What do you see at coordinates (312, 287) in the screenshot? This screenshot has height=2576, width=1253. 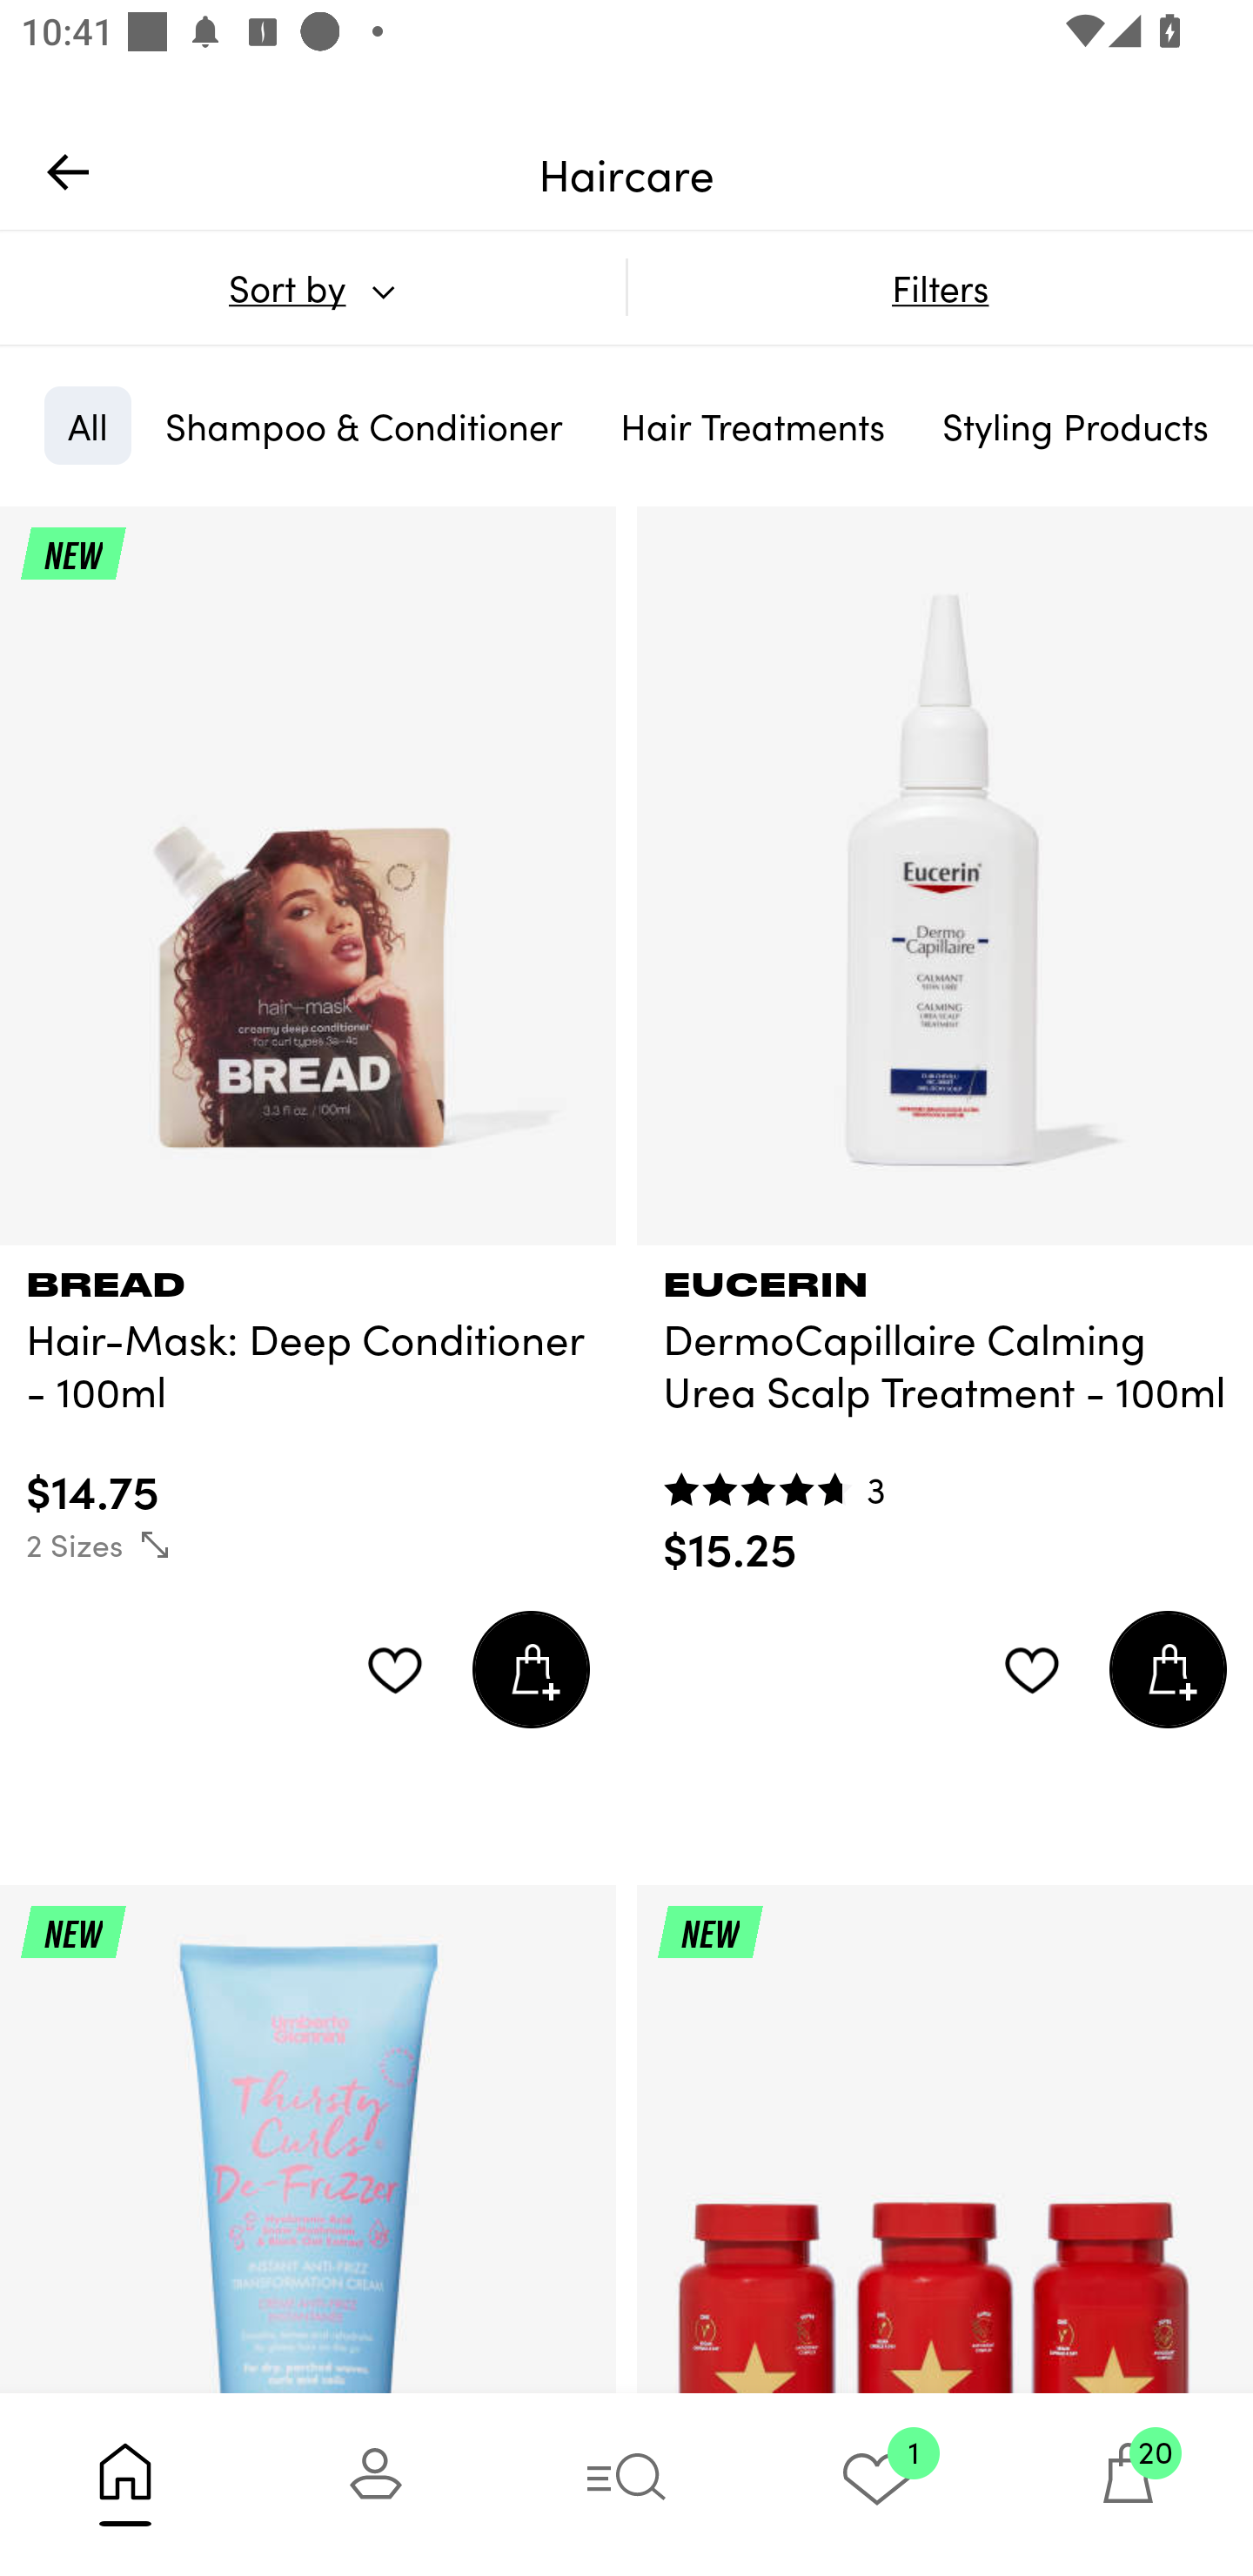 I see `Sort by` at bounding box center [312, 287].